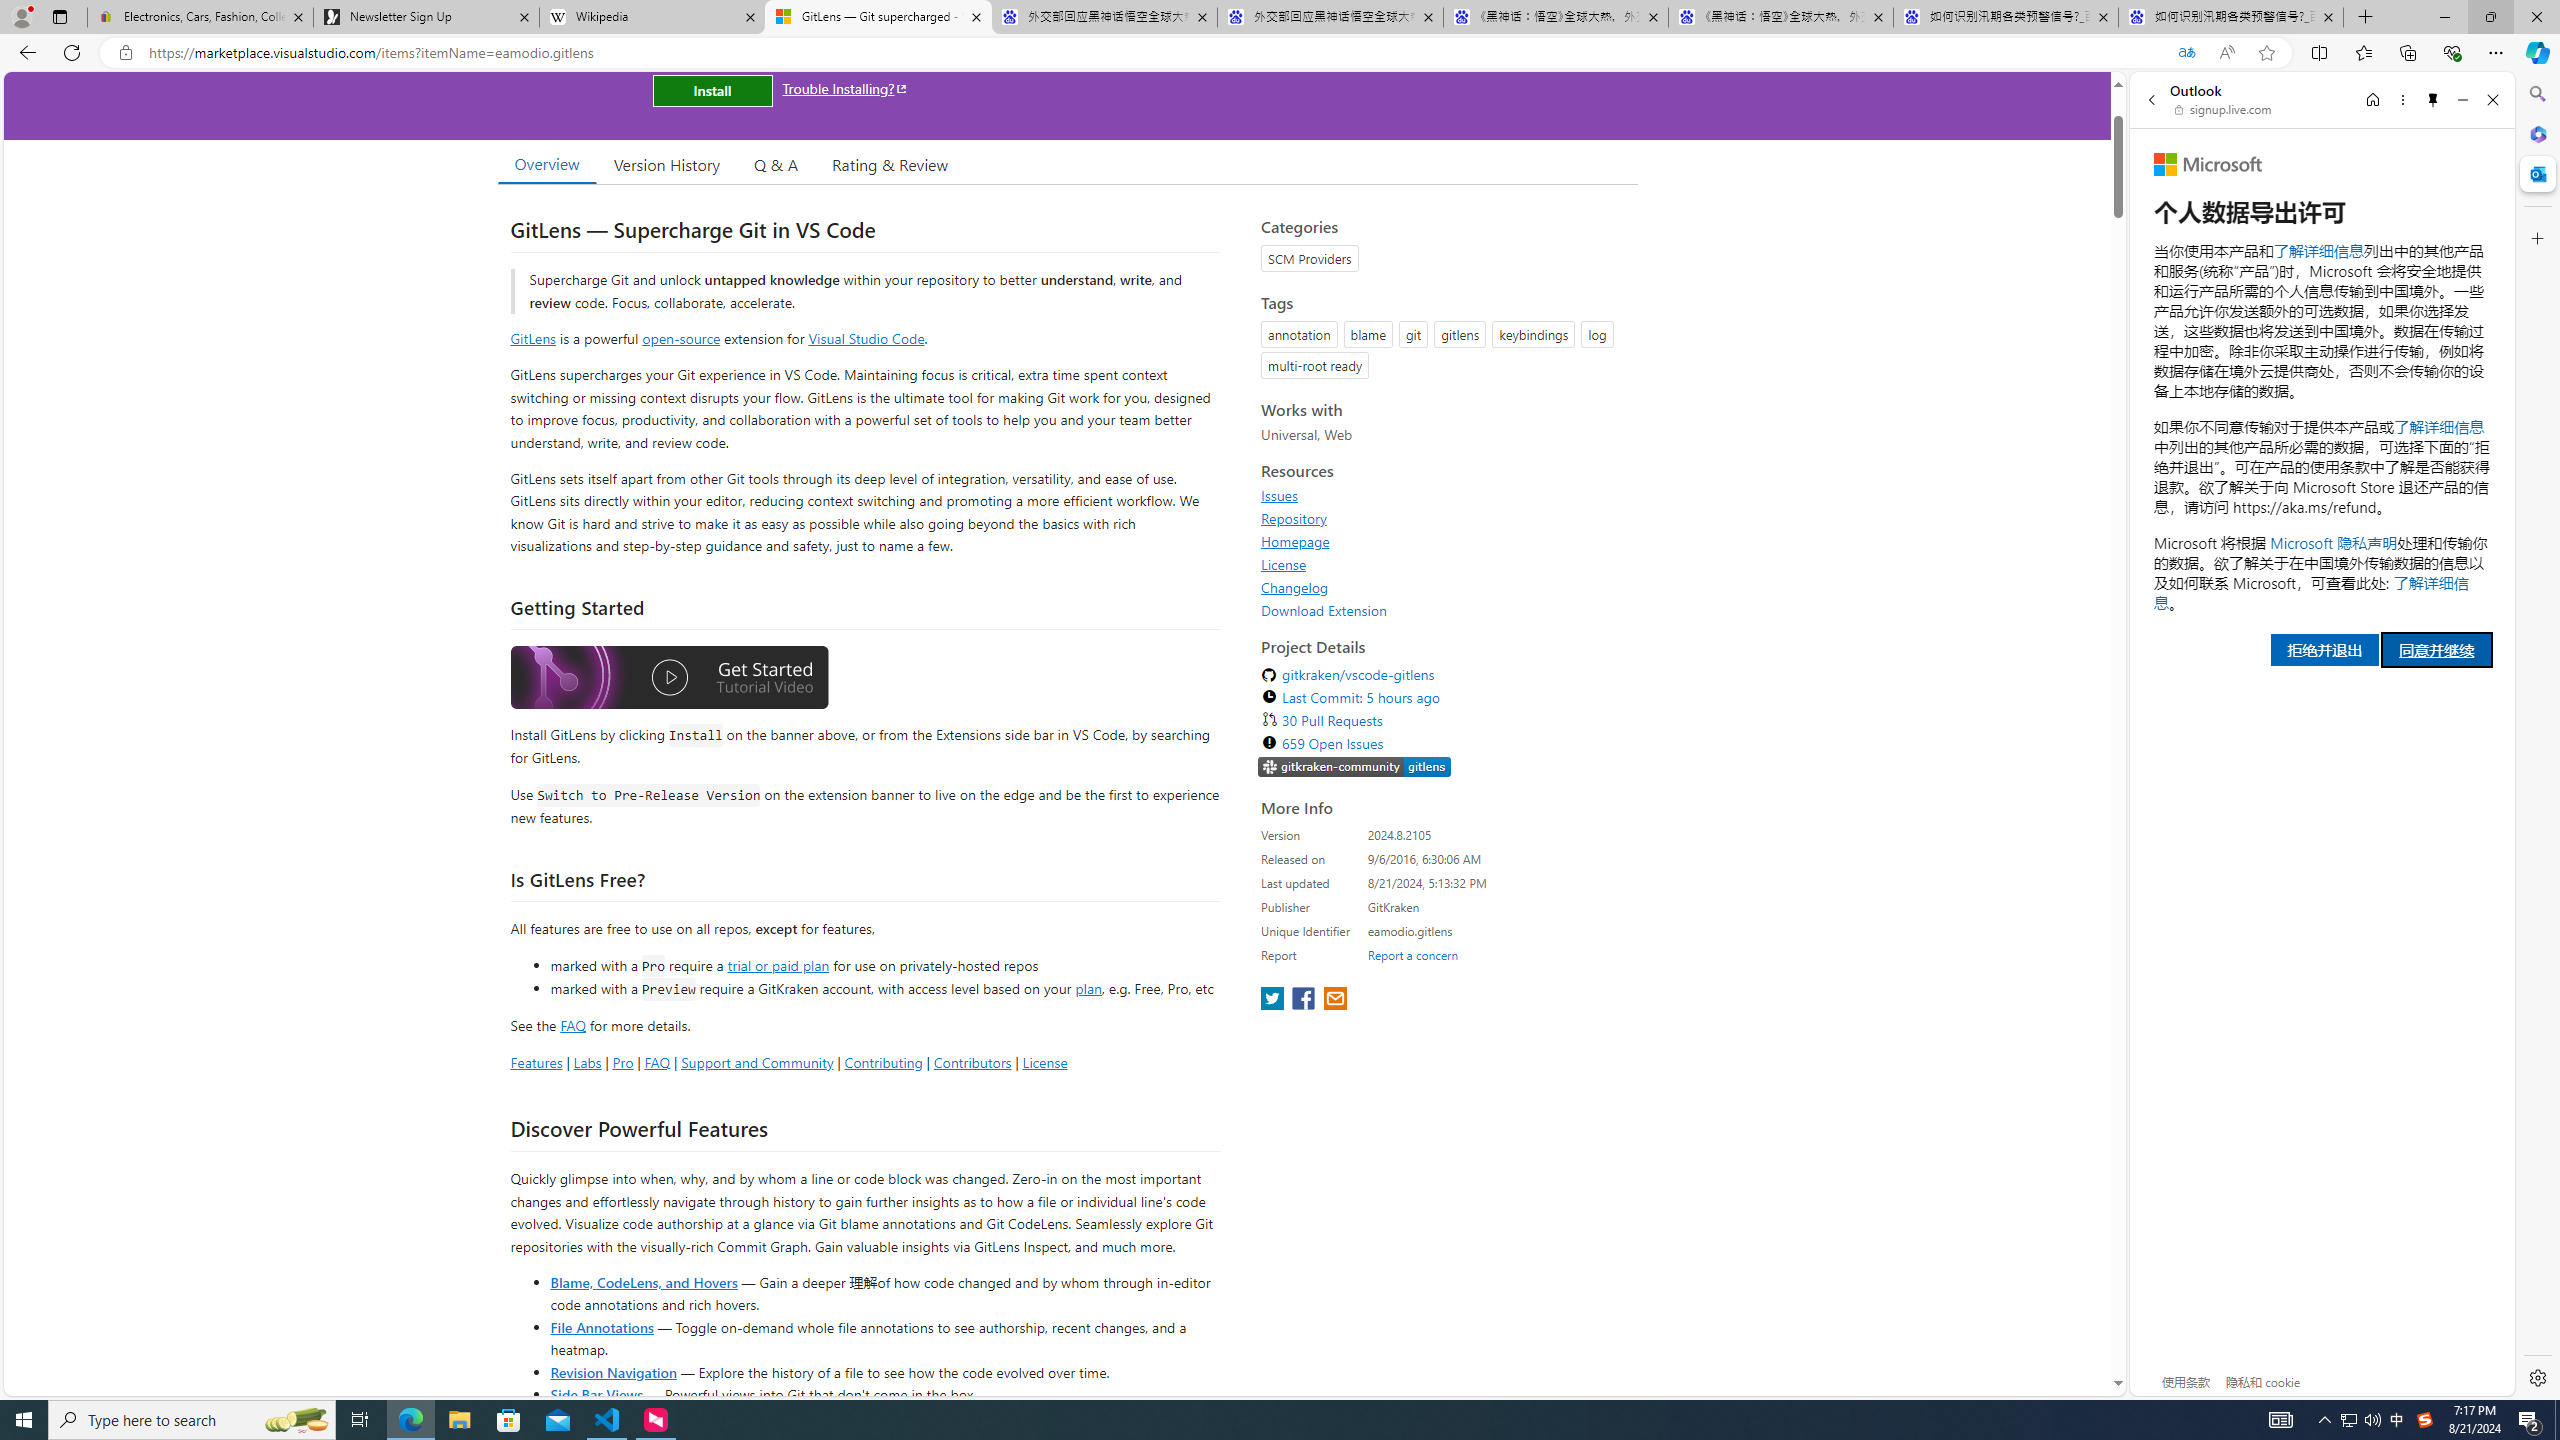  What do you see at coordinates (1444, 541) in the screenshot?
I see `Homepage` at bounding box center [1444, 541].